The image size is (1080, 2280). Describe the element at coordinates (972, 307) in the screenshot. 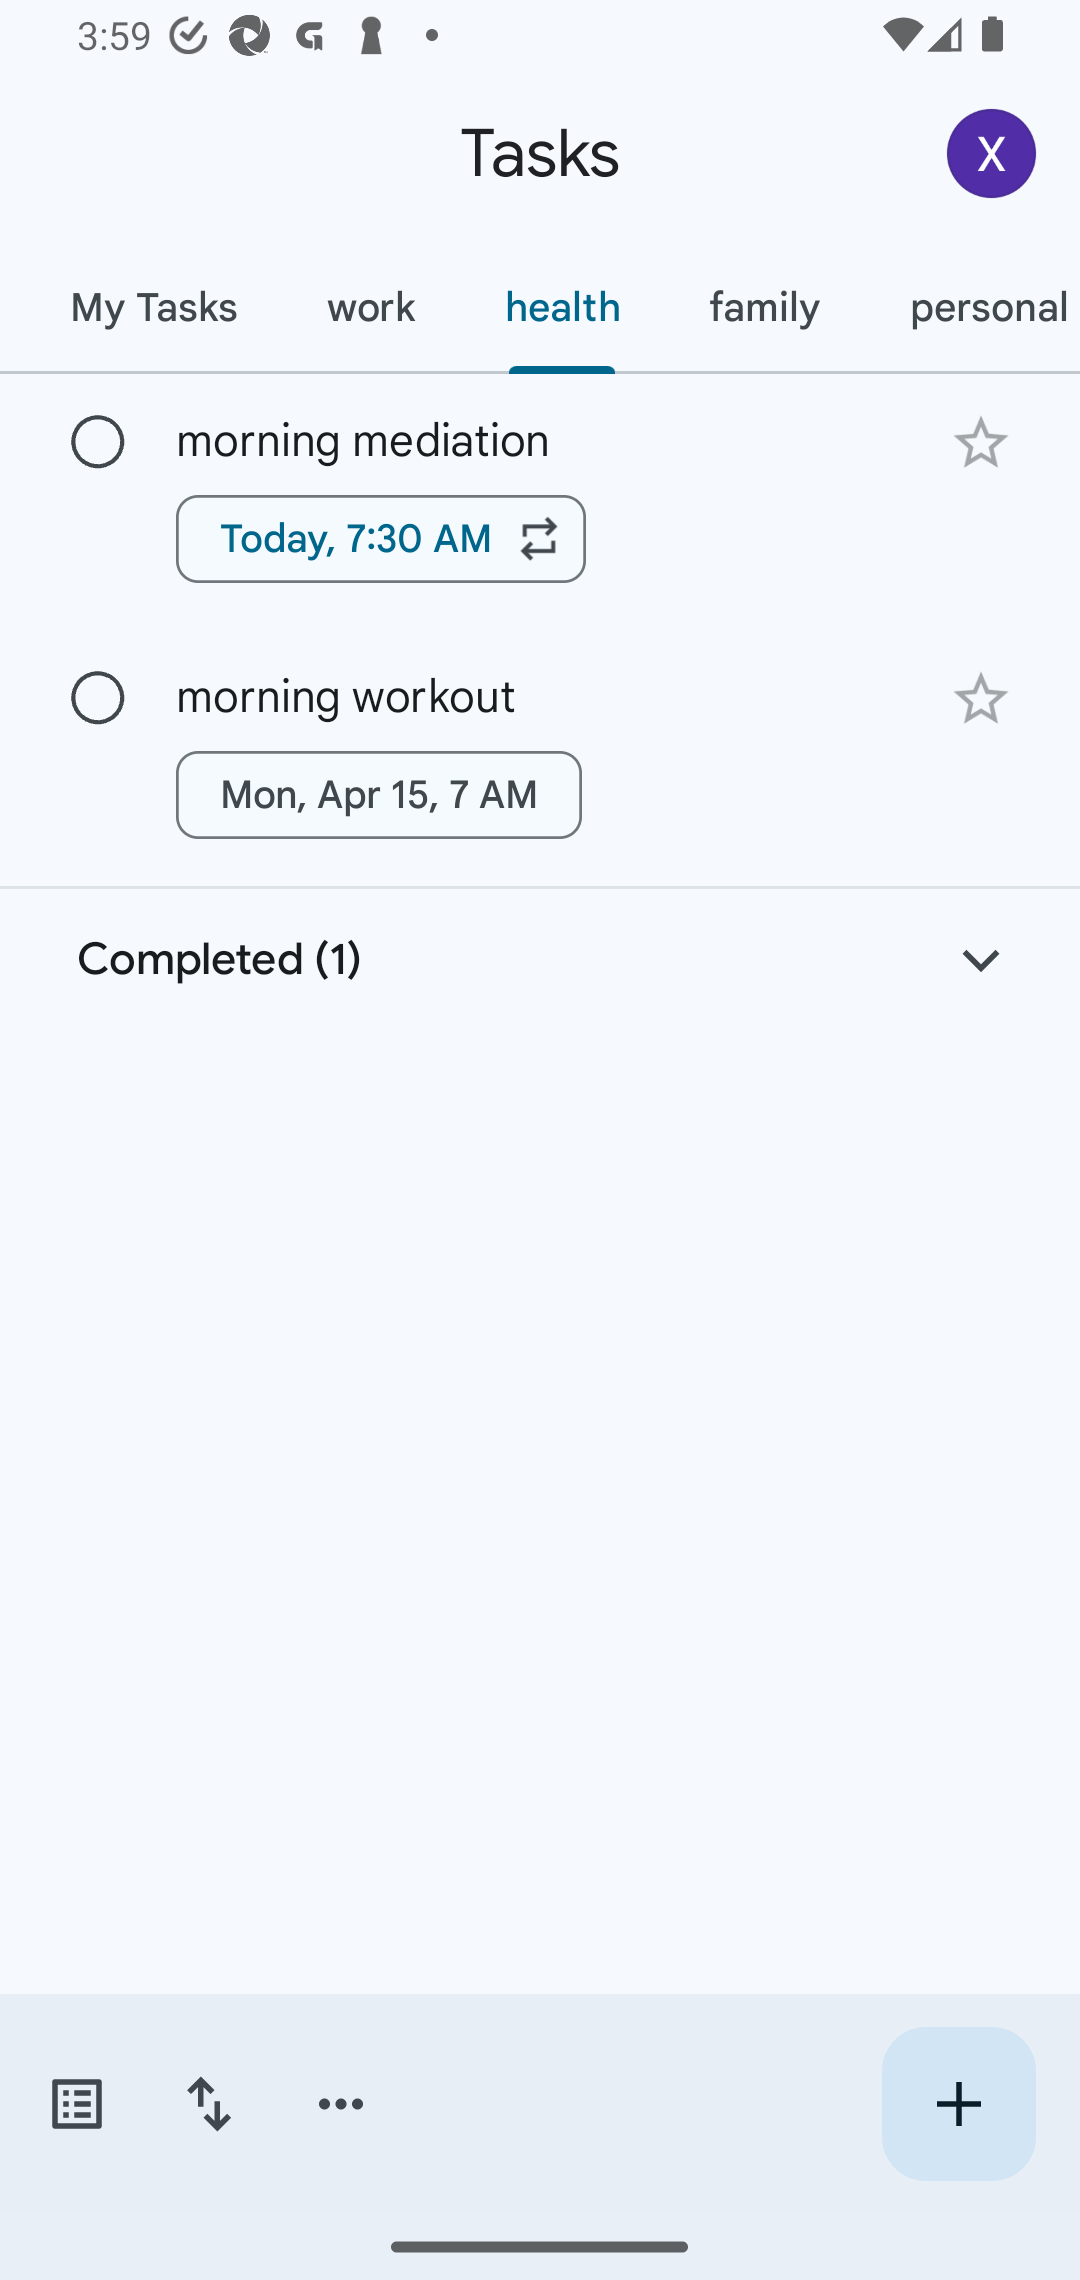

I see `personal` at that location.